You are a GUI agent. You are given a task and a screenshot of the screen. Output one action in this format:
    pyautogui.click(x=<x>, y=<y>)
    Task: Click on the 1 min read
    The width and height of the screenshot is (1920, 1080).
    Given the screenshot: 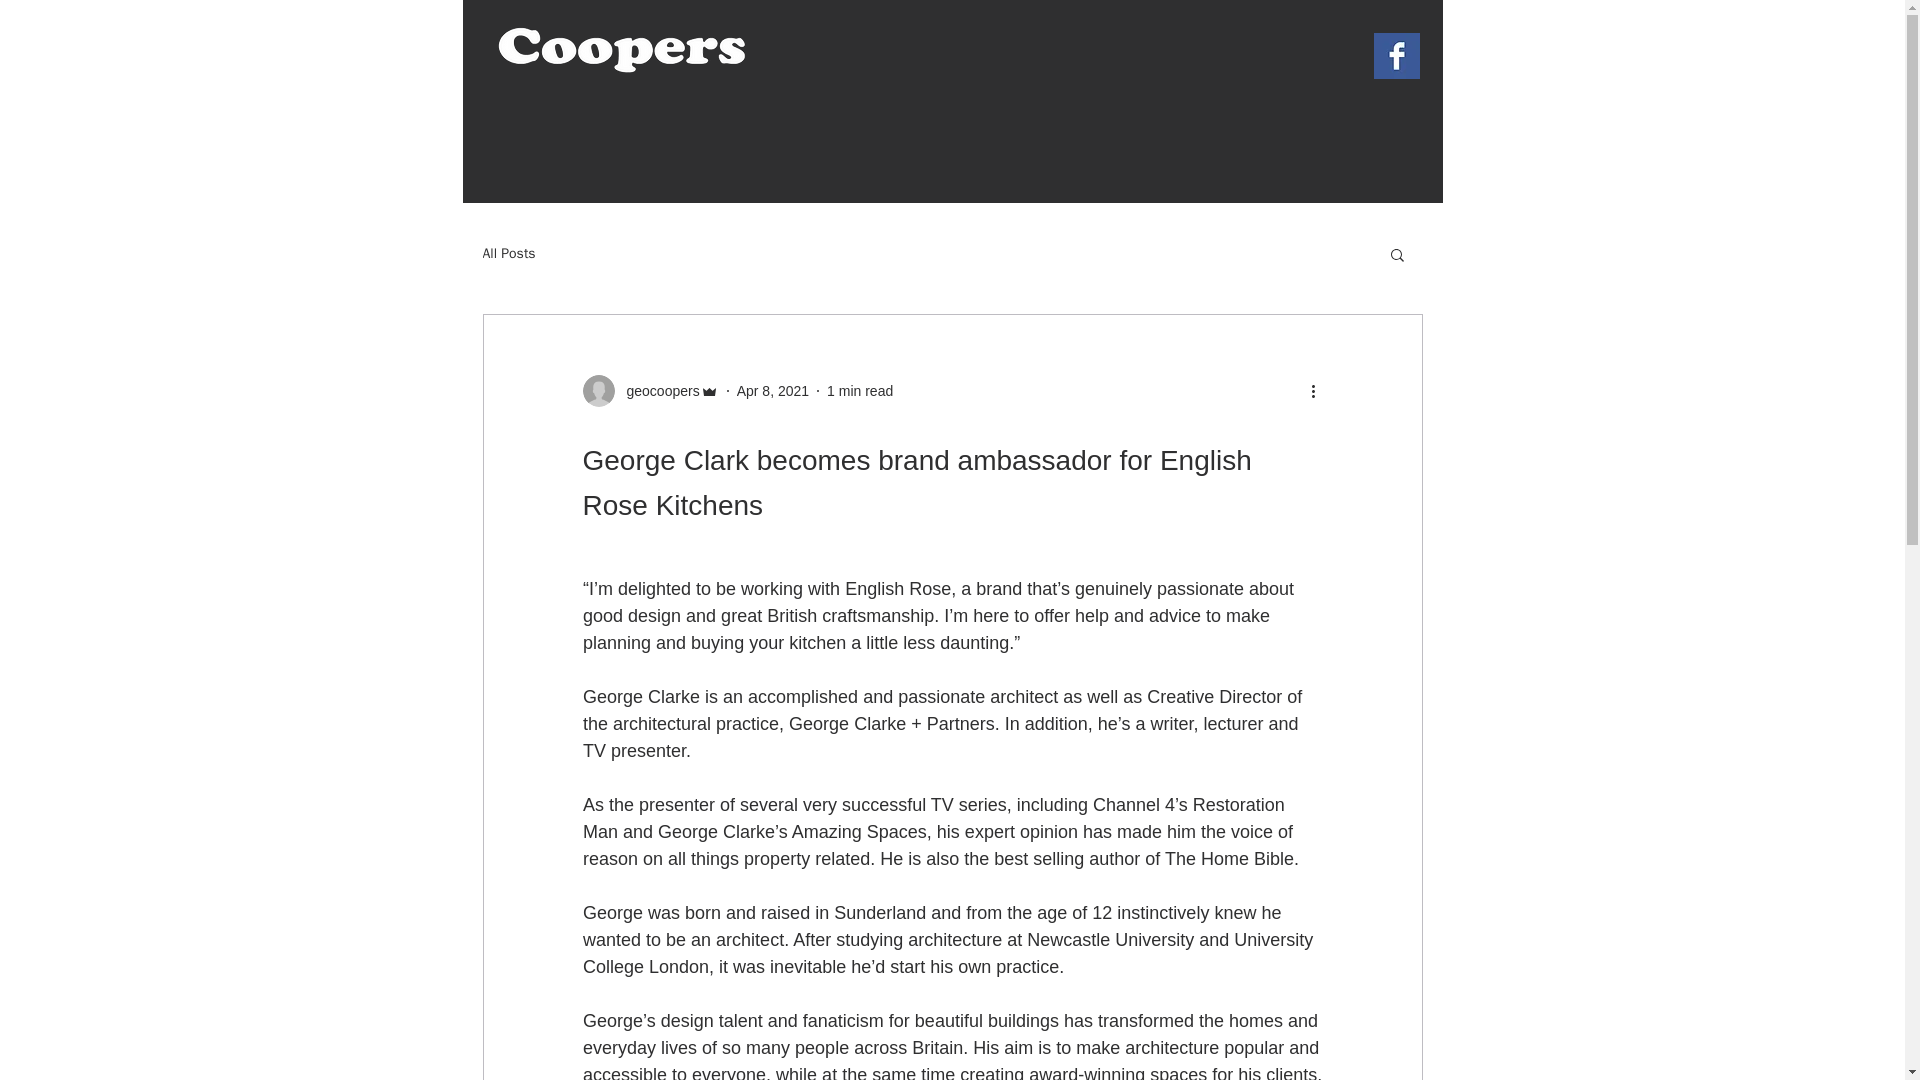 What is the action you would take?
    pyautogui.click(x=860, y=390)
    